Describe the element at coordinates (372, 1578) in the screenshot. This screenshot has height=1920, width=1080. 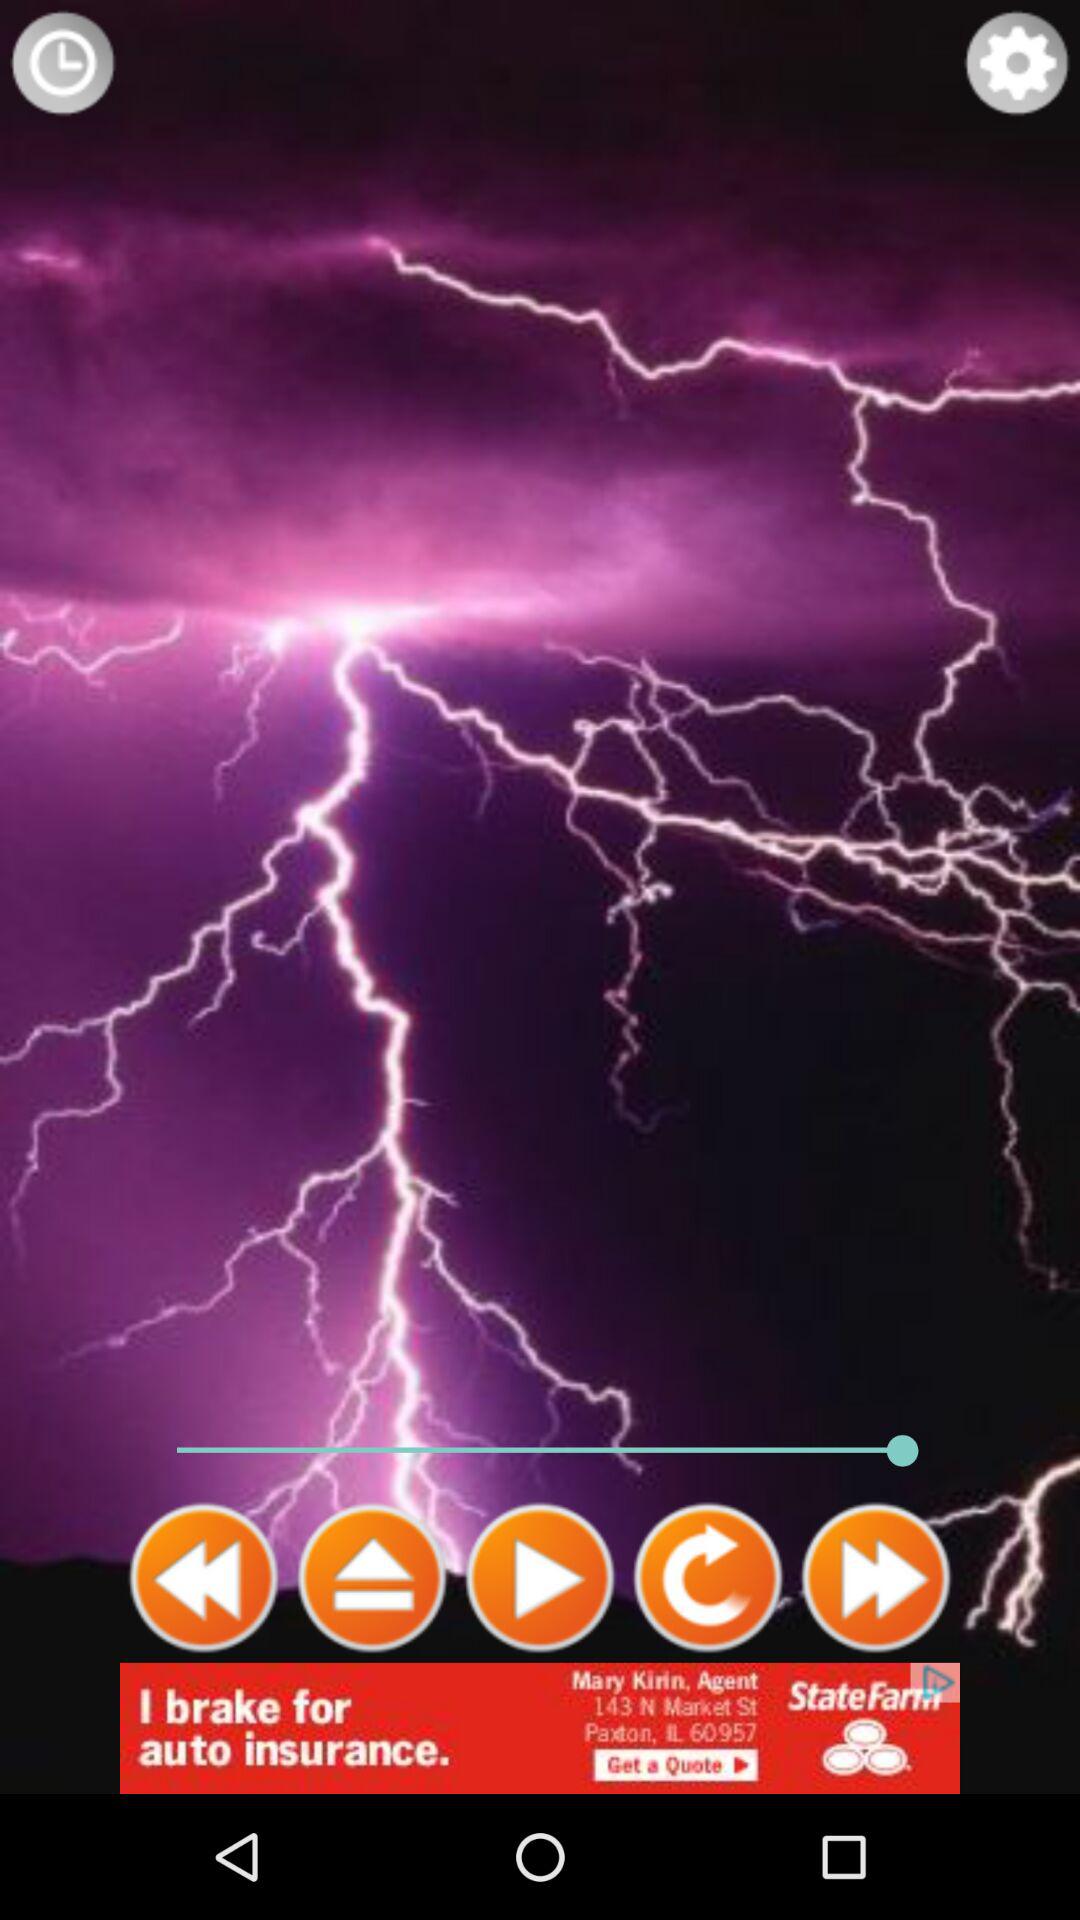
I see `stop sound` at that location.